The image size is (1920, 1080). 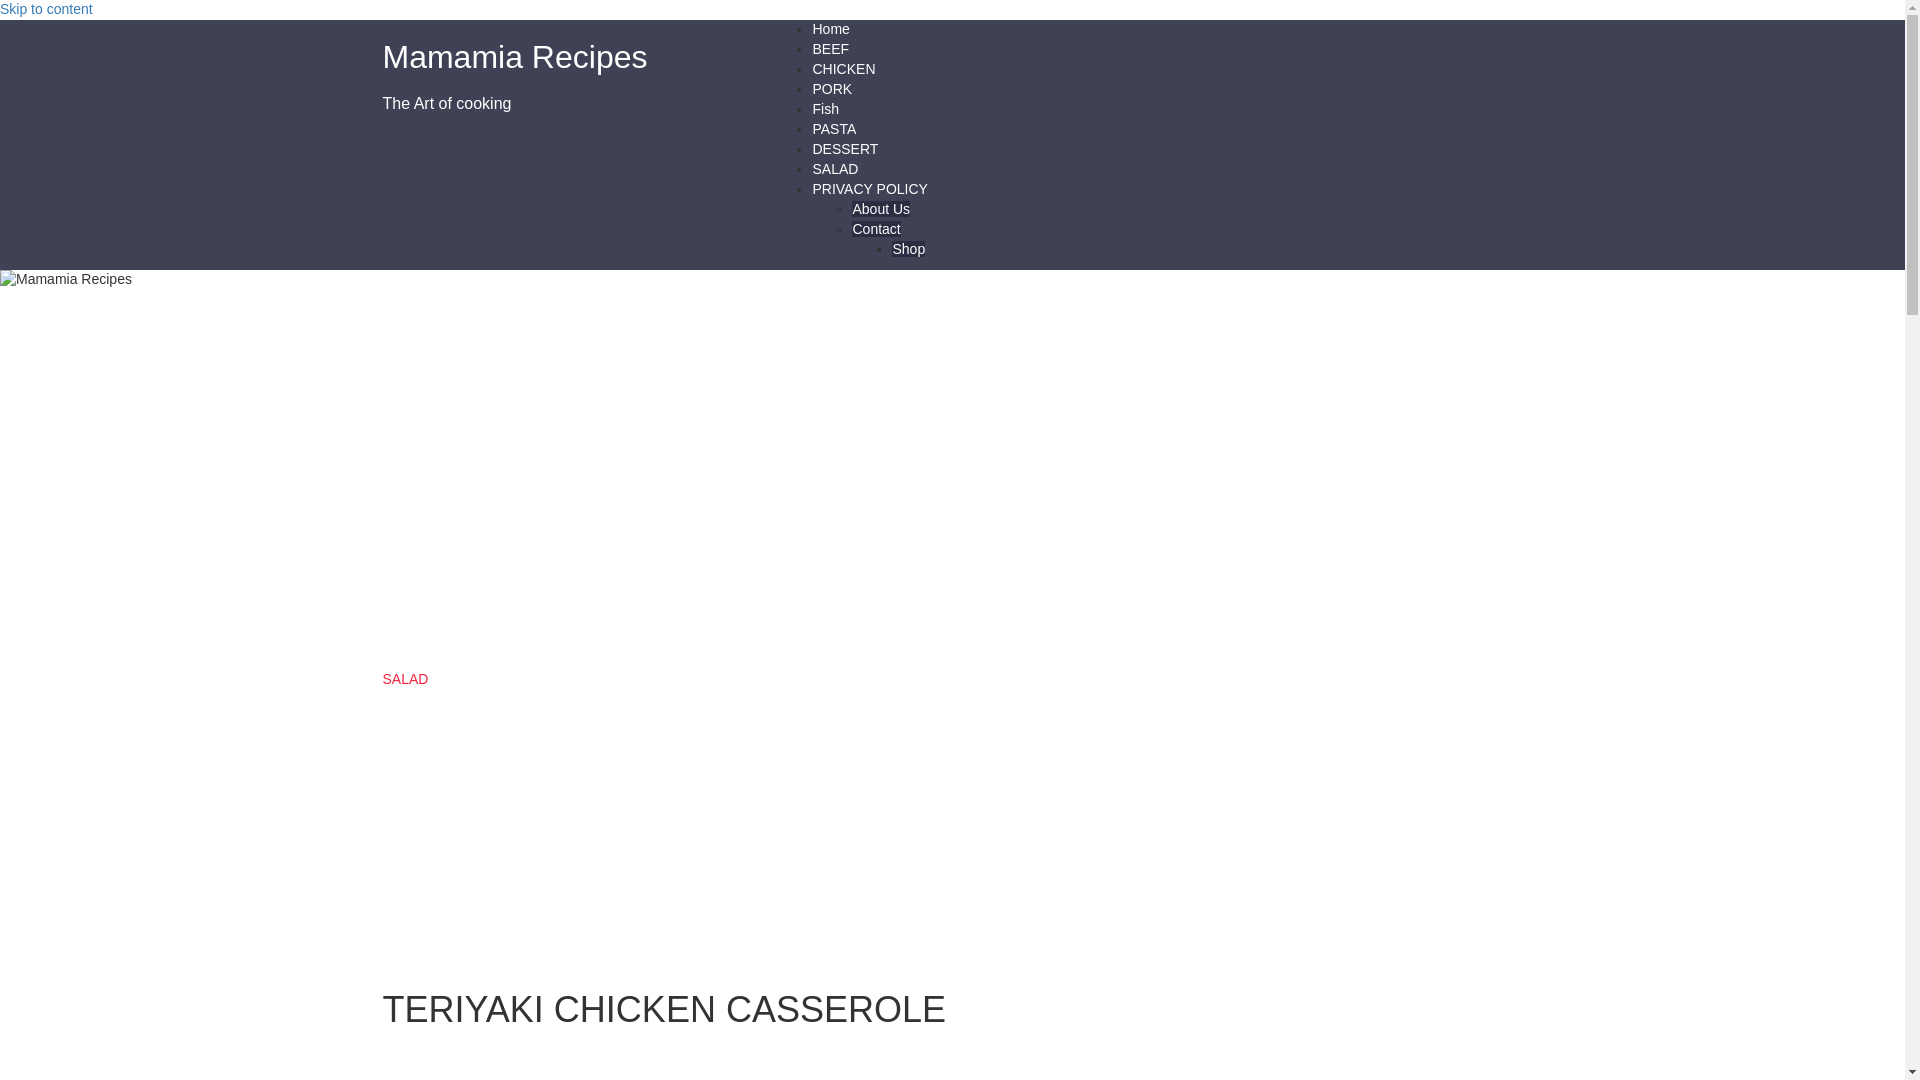 What do you see at coordinates (824, 108) in the screenshot?
I see `Fish` at bounding box center [824, 108].